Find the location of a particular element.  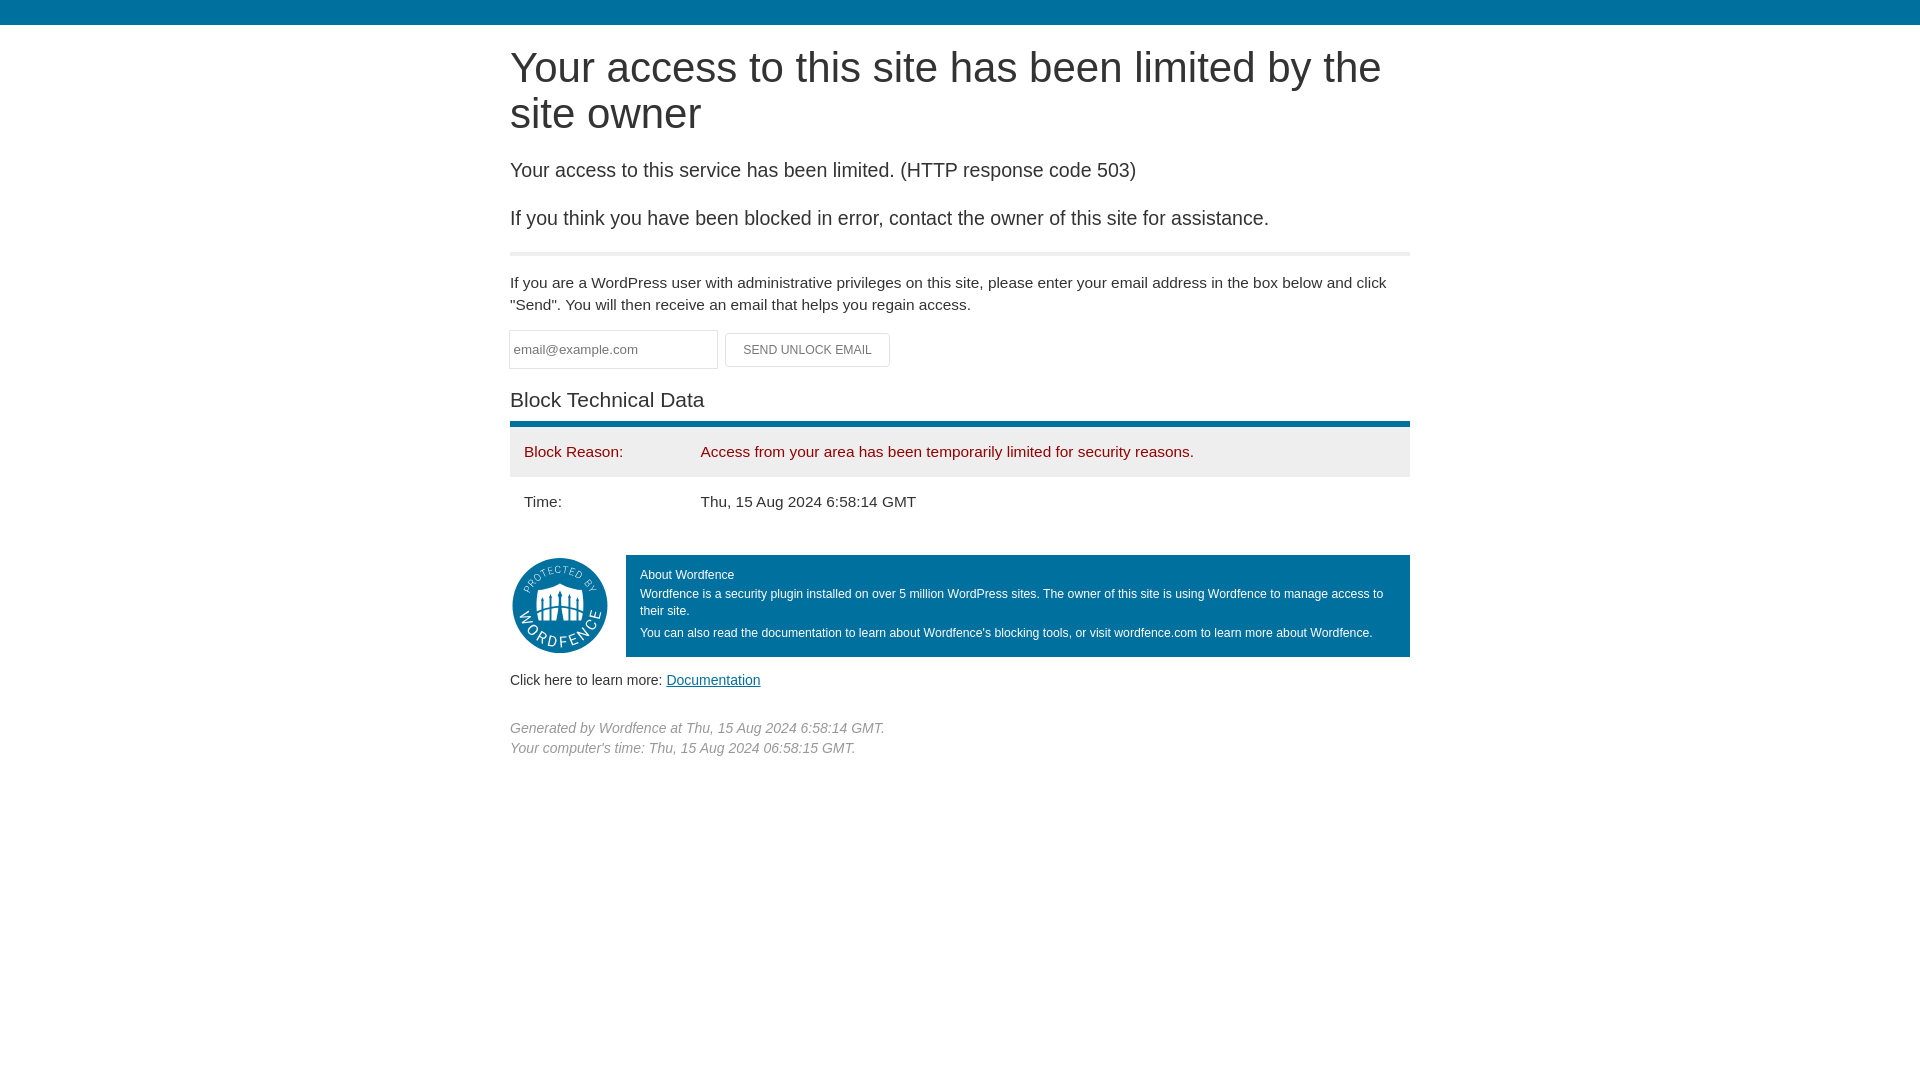

Documentation is located at coordinates (713, 679).